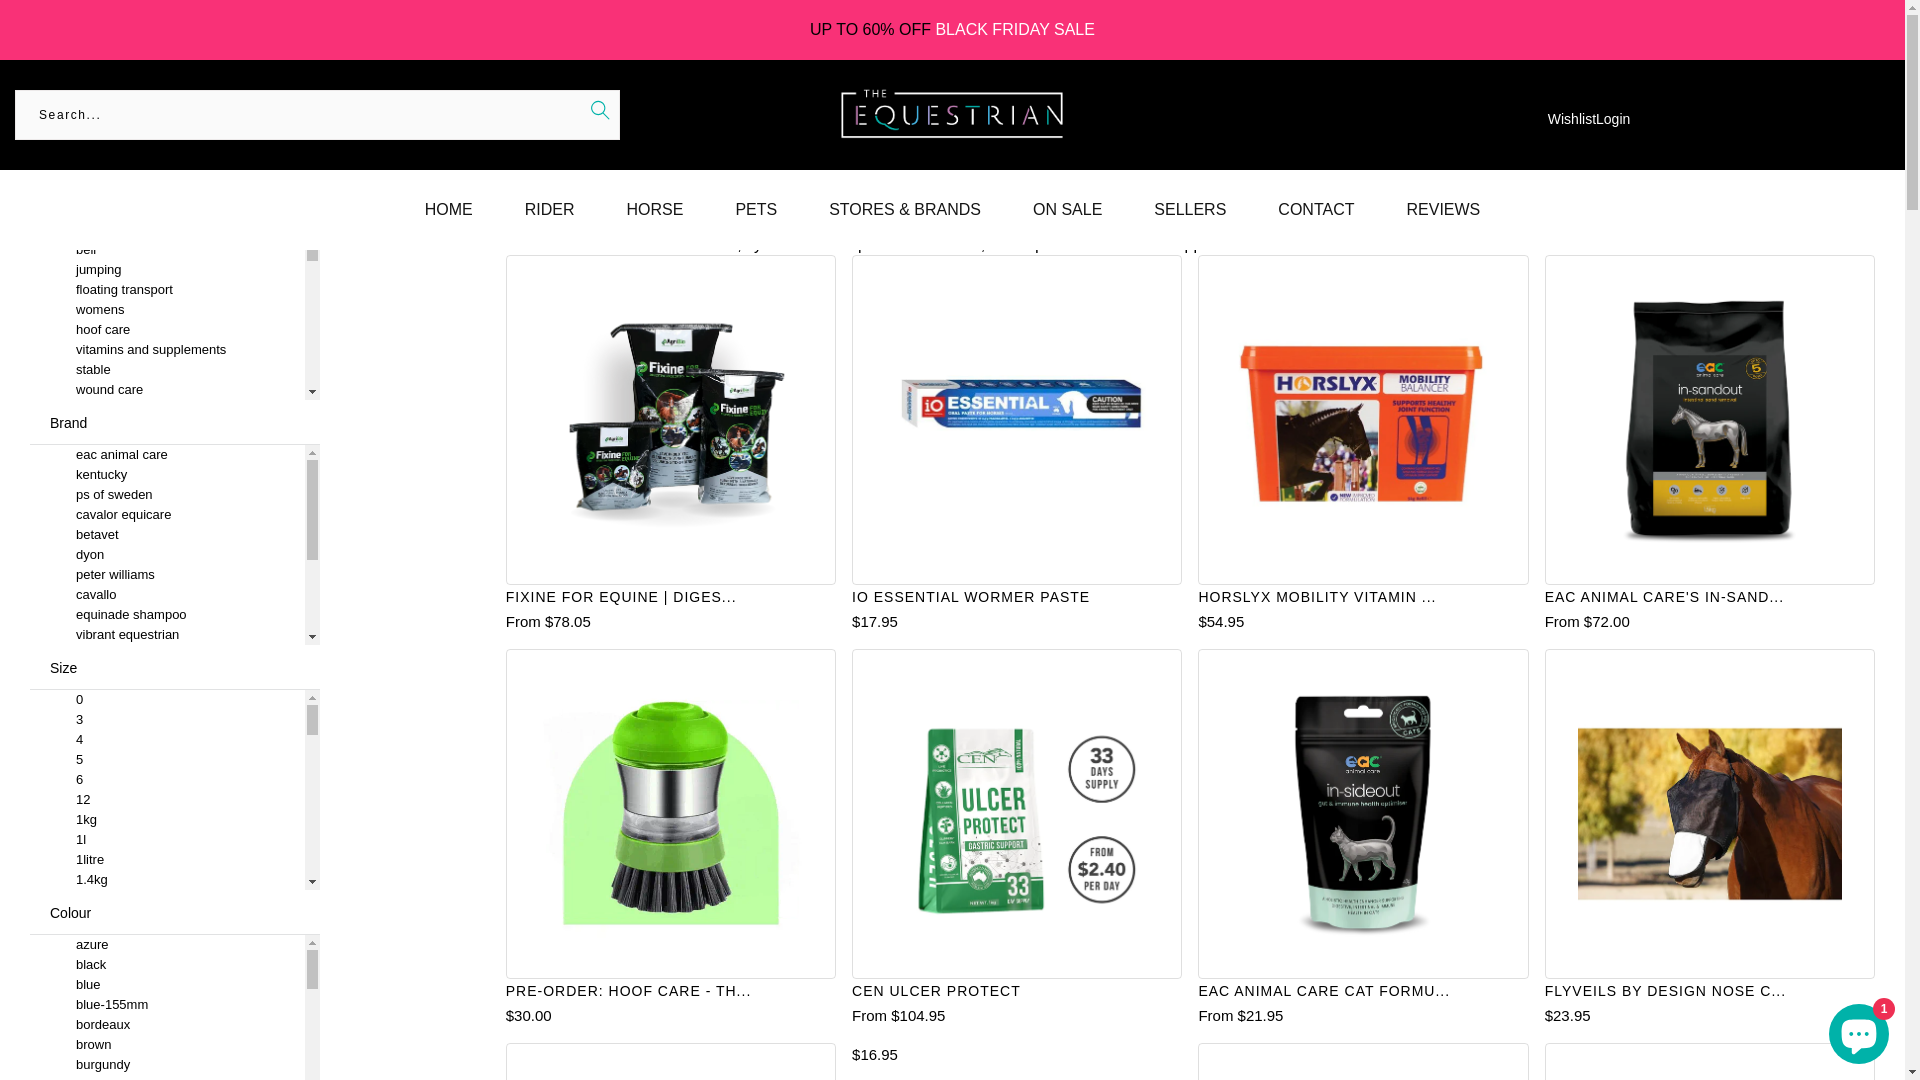  I want to click on REVIEWS, so click(1443, 210).